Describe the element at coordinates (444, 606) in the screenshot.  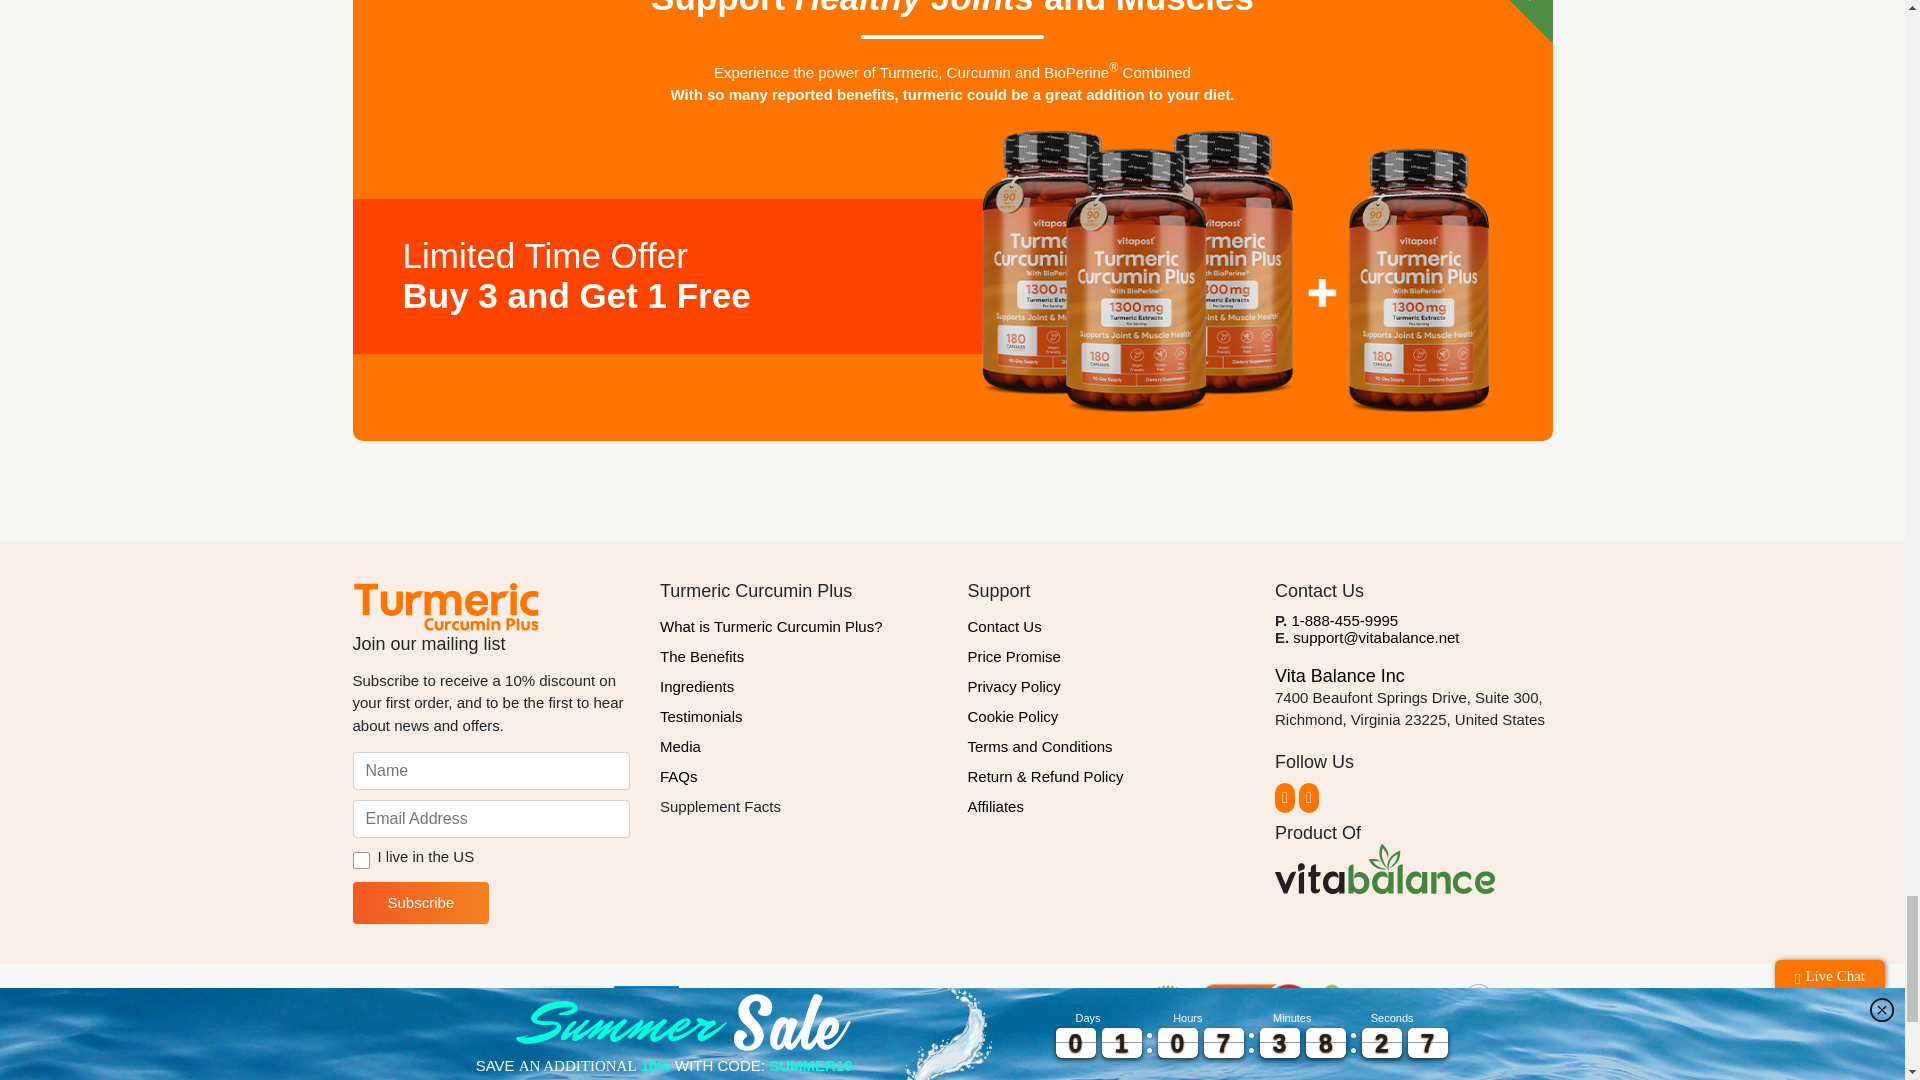
I see `Turmeric Curcumin Plus Official Logo` at that location.